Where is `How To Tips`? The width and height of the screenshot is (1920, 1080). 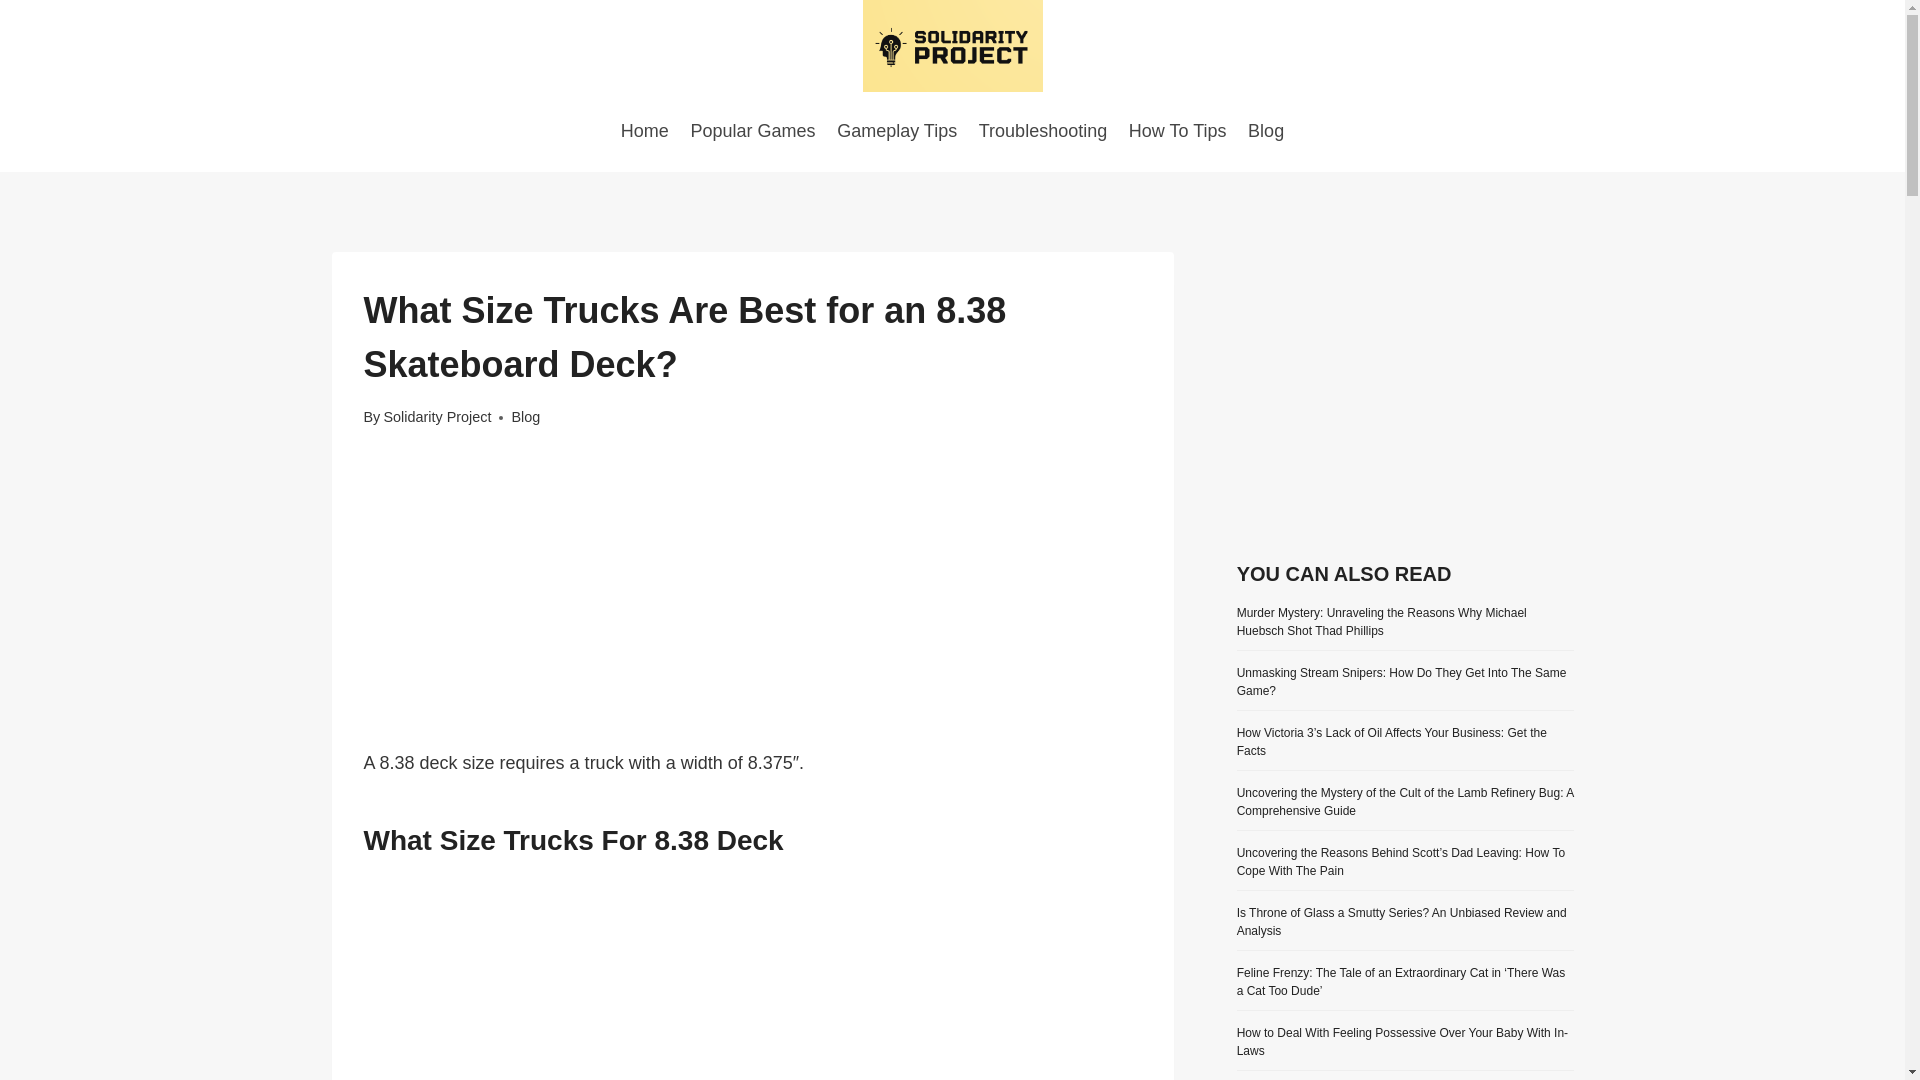
How To Tips is located at coordinates (1176, 130).